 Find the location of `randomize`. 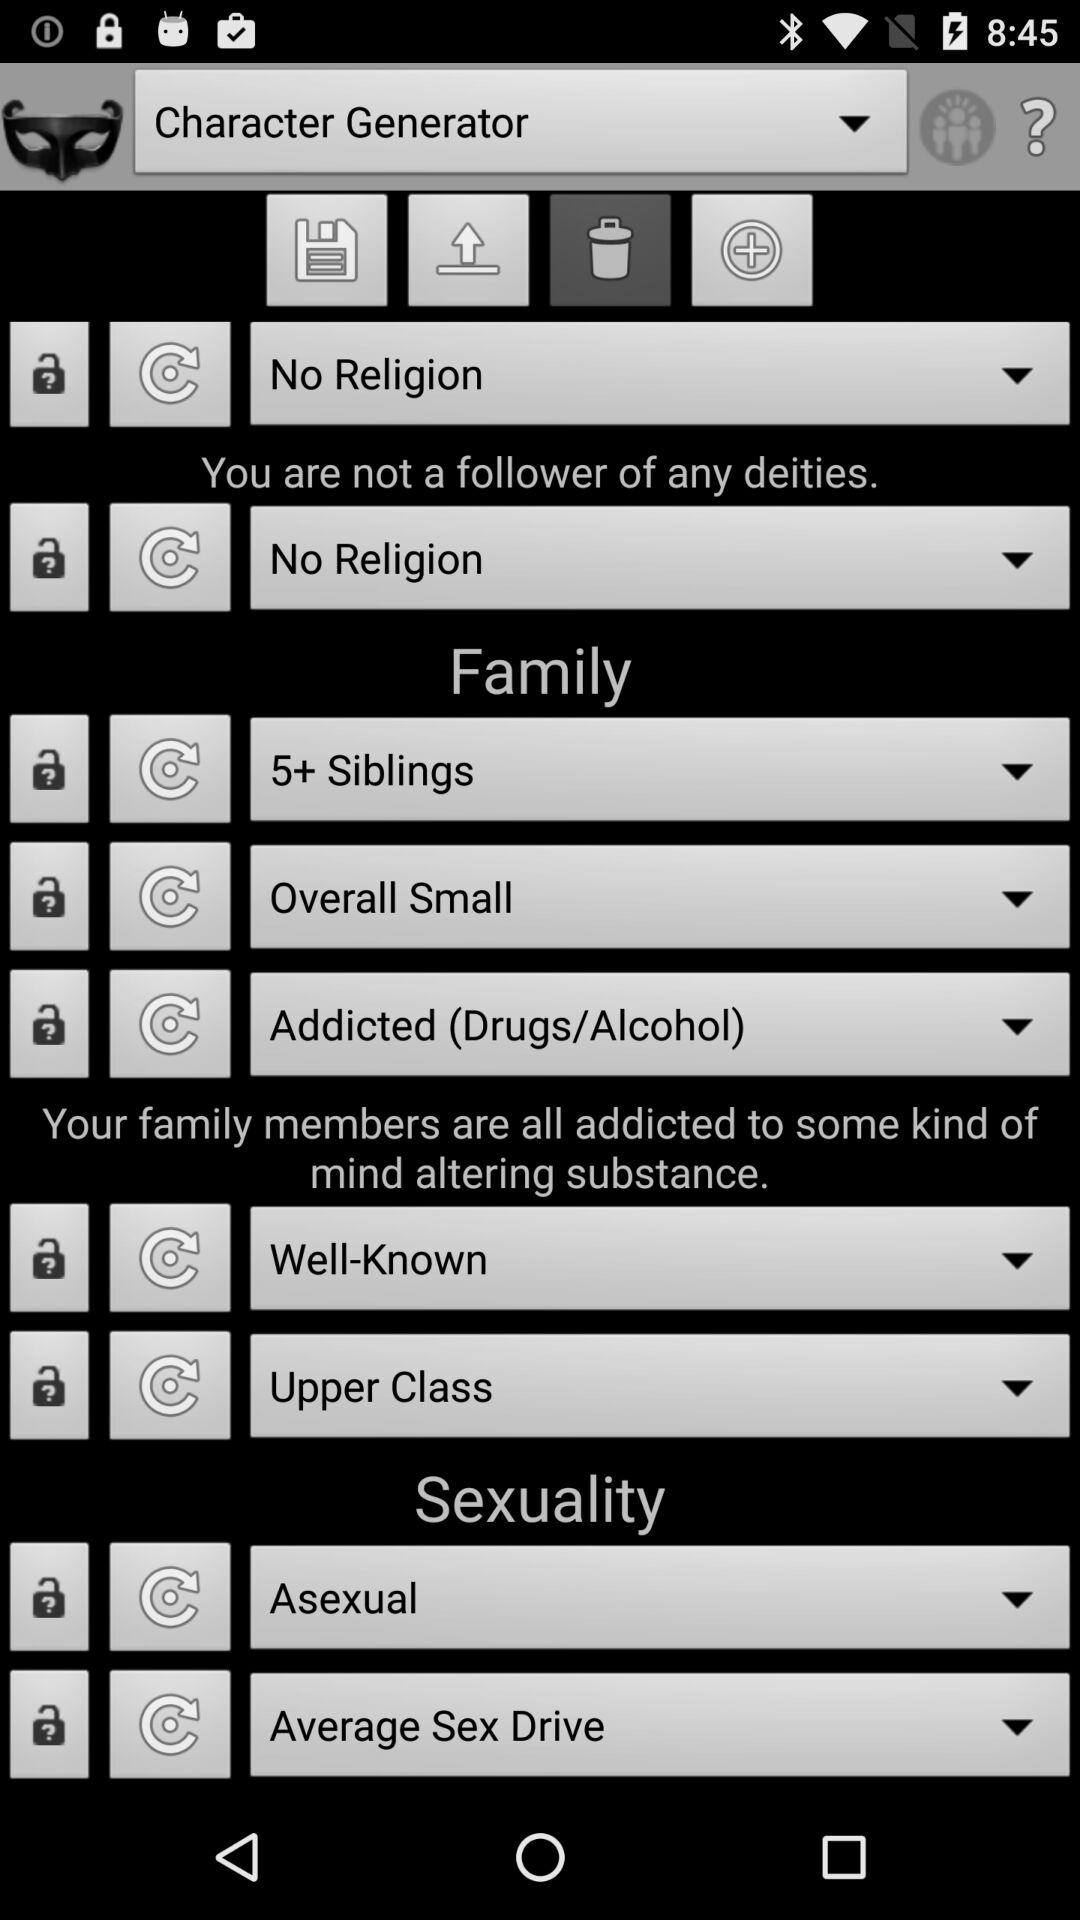

randomize is located at coordinates (170, 563).